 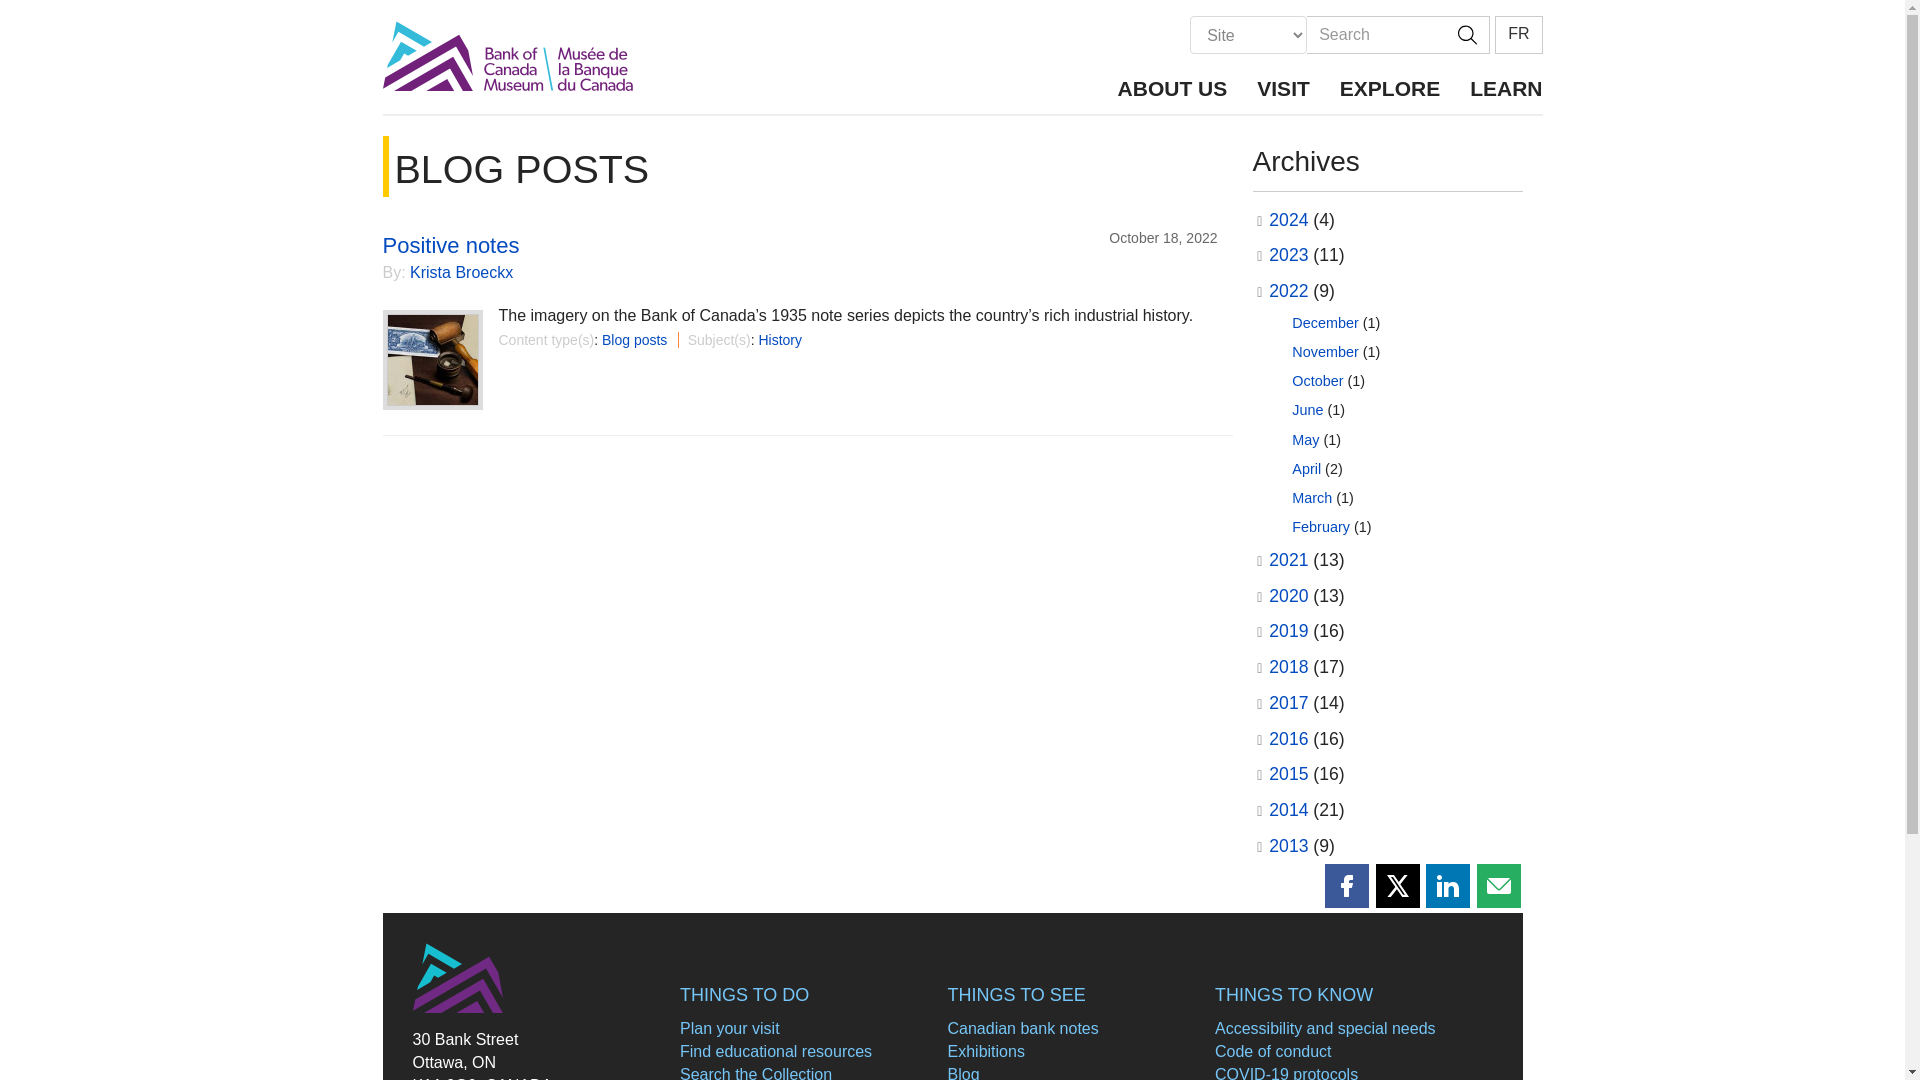 What do you see at coordinates (1398, 886) in the screenshot?
I see `Share this page on X` at bounding box center [1398, 886].